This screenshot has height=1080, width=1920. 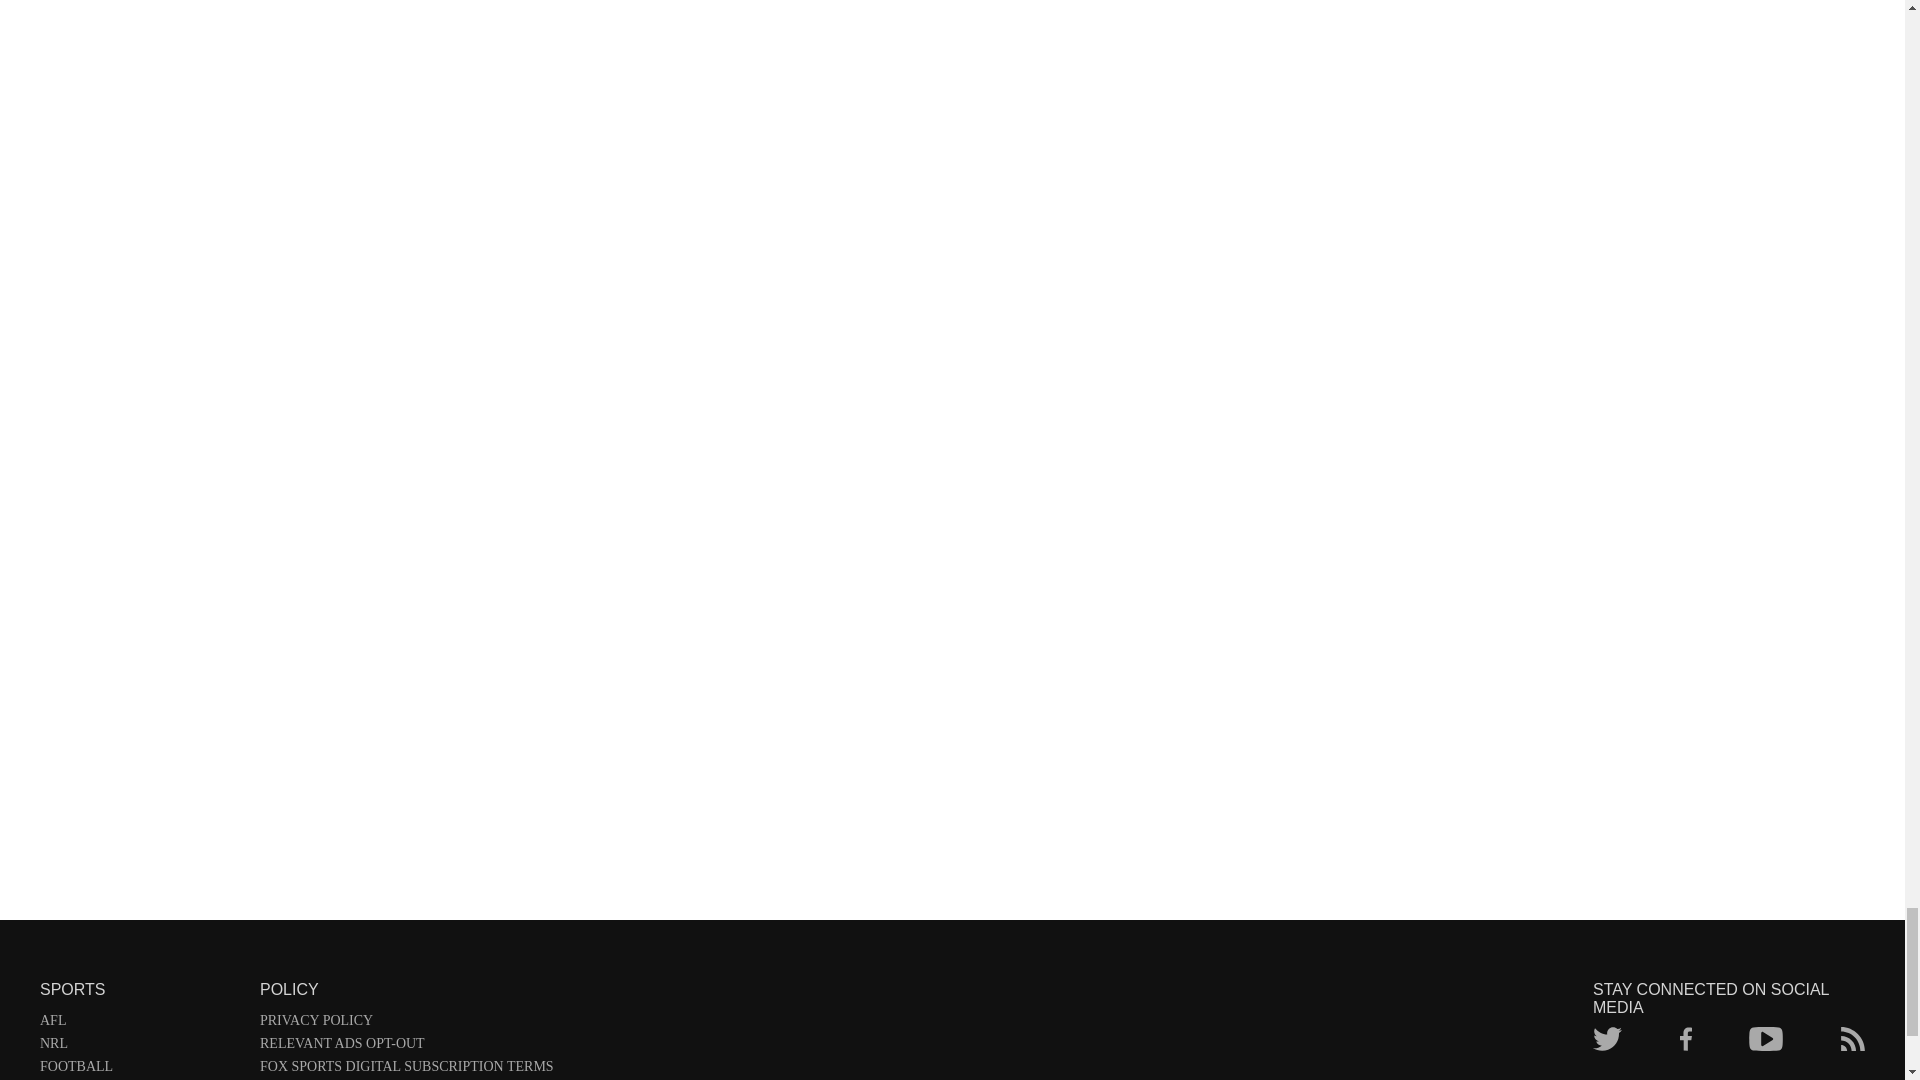 I want to click on RELEVANT ADS OPT-OUT, so click(x=406, y=1047).